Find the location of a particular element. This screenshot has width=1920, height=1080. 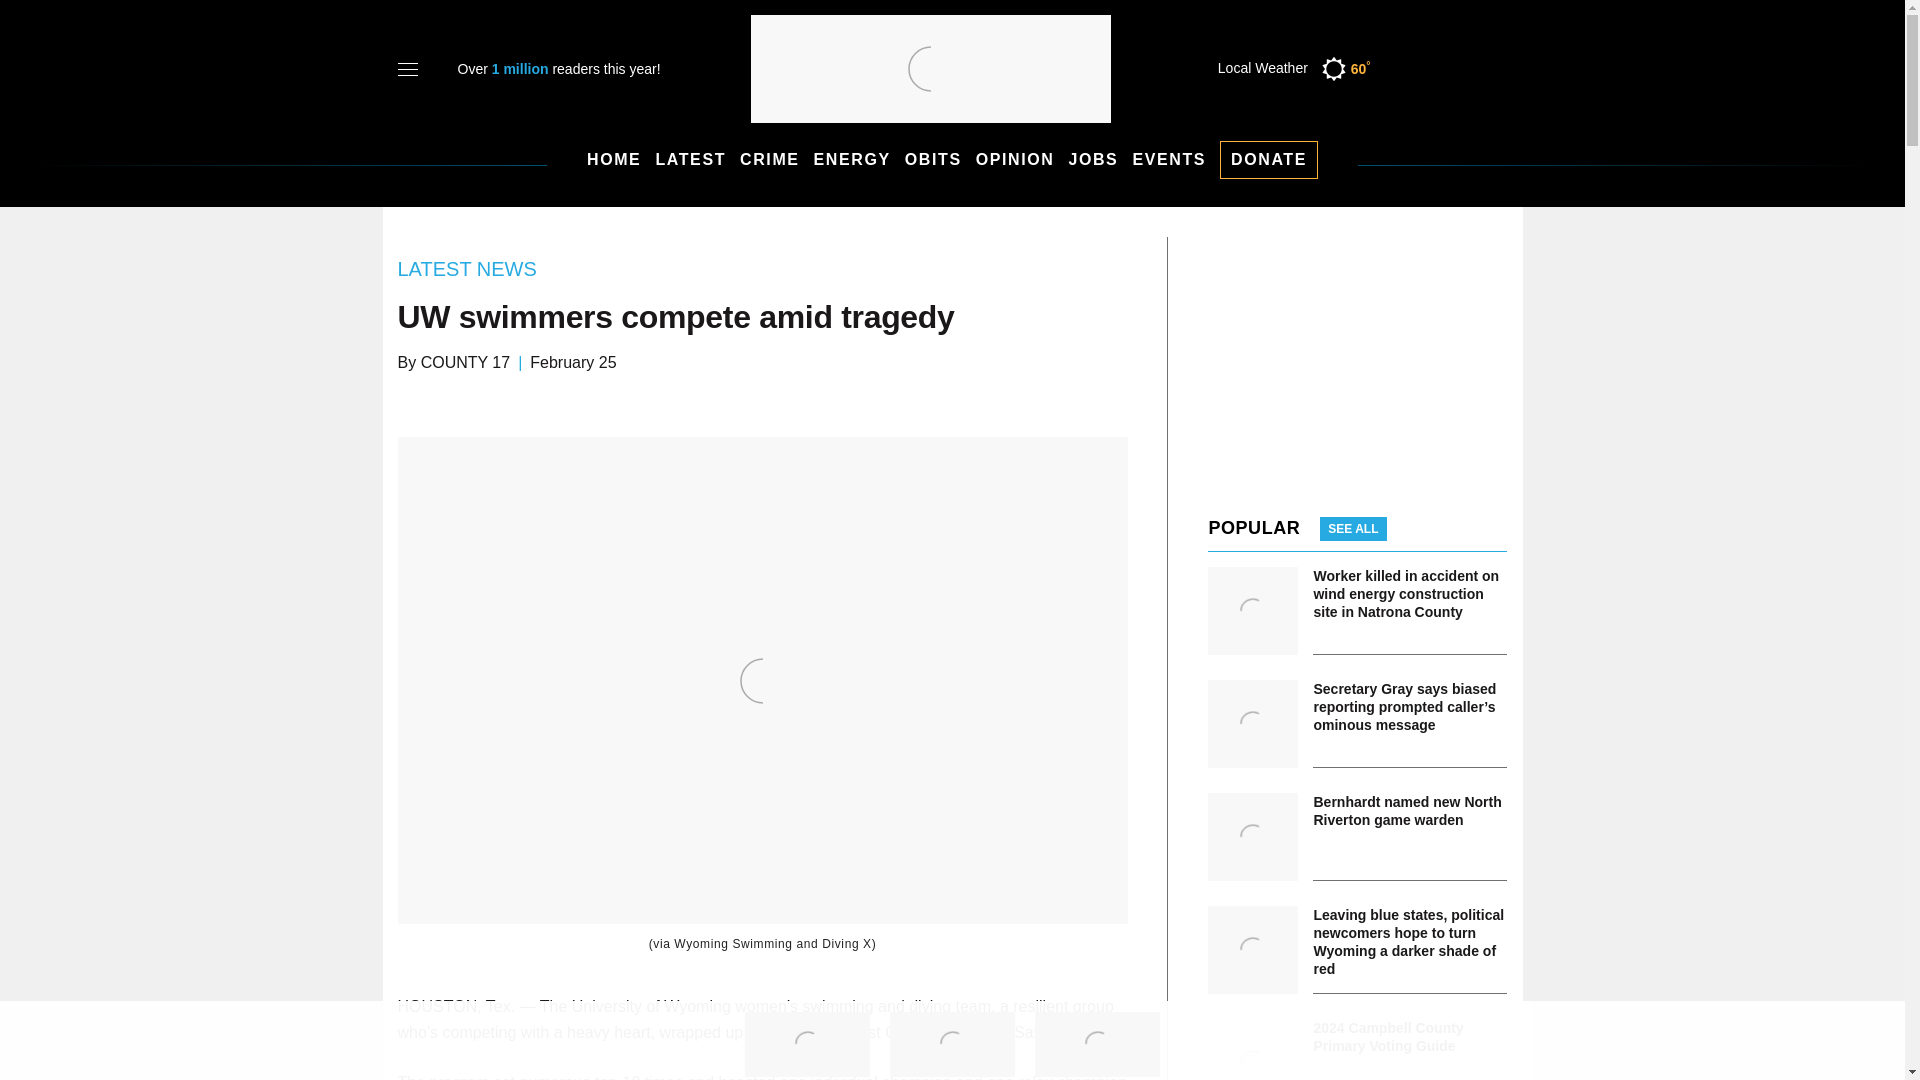

Latest is located at coordinates (690, 160).